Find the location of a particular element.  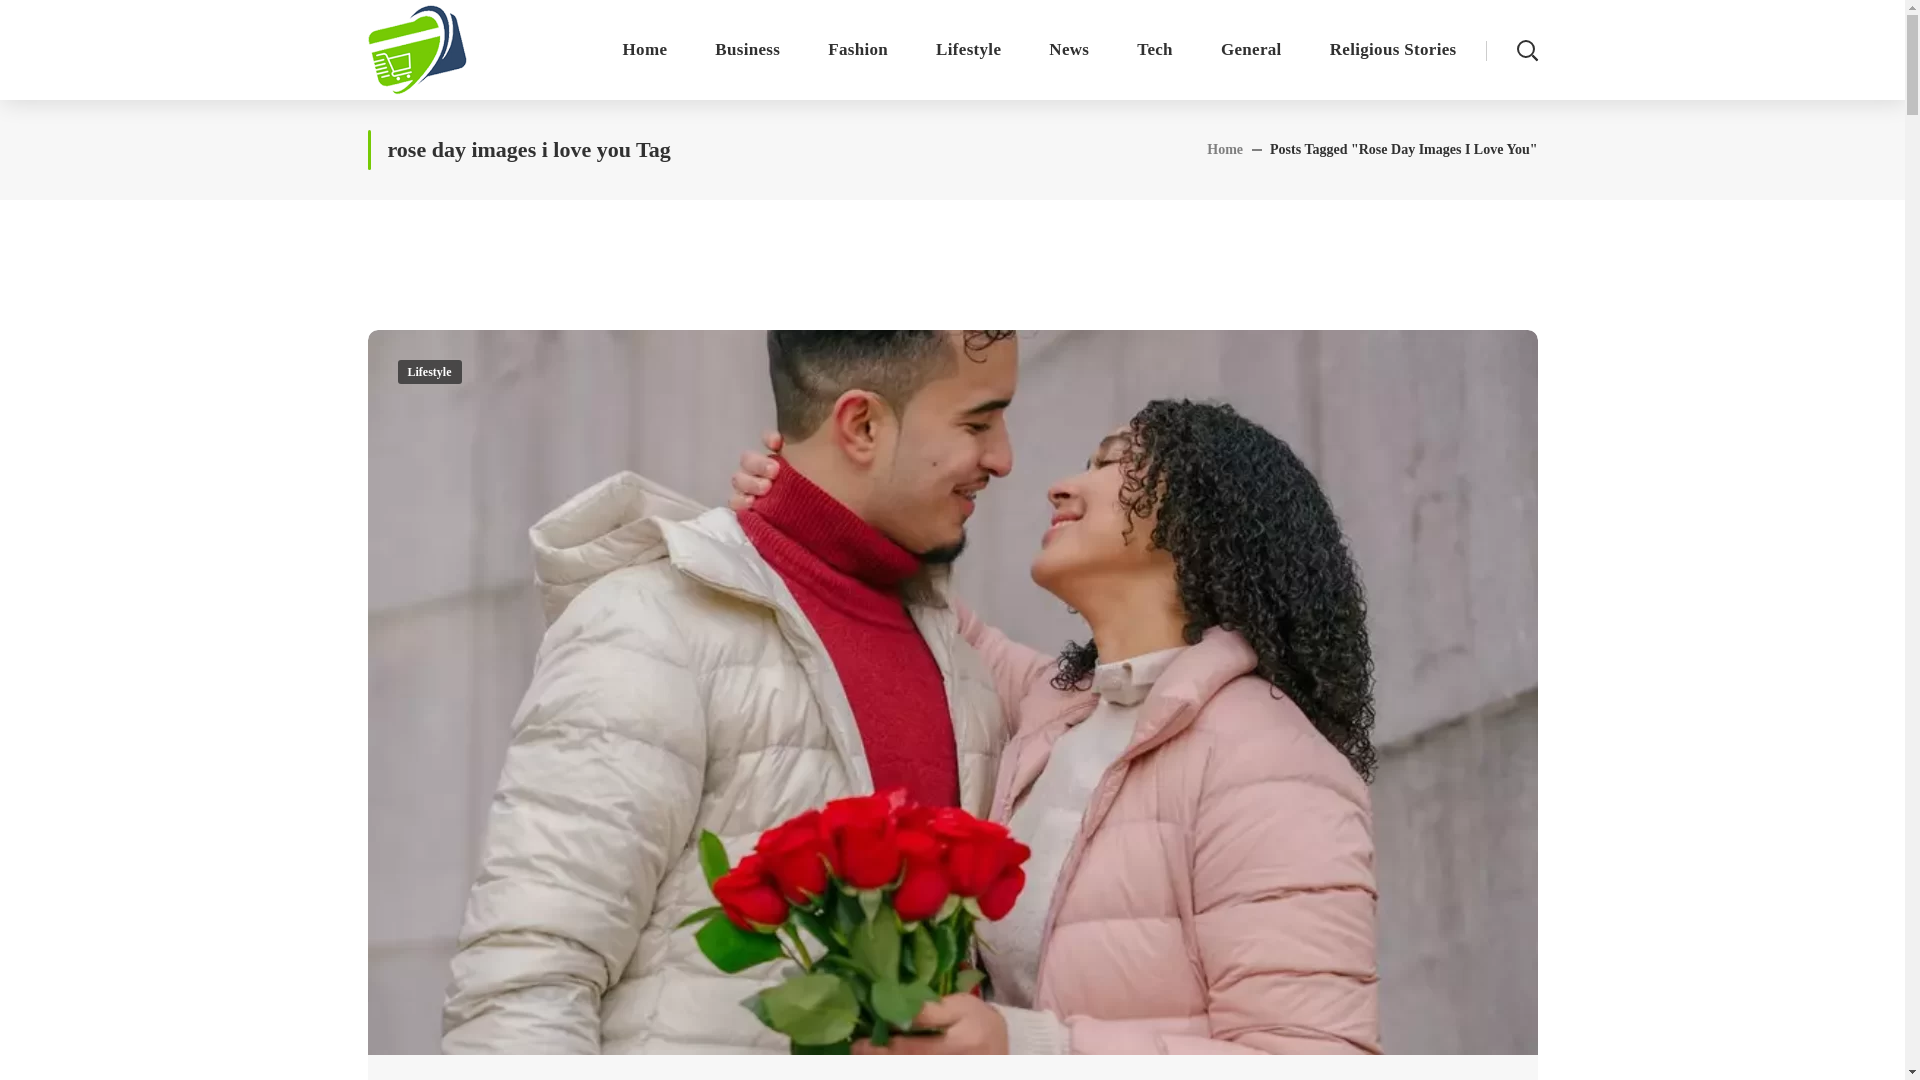

Search is located at coordinates (1464, 60).